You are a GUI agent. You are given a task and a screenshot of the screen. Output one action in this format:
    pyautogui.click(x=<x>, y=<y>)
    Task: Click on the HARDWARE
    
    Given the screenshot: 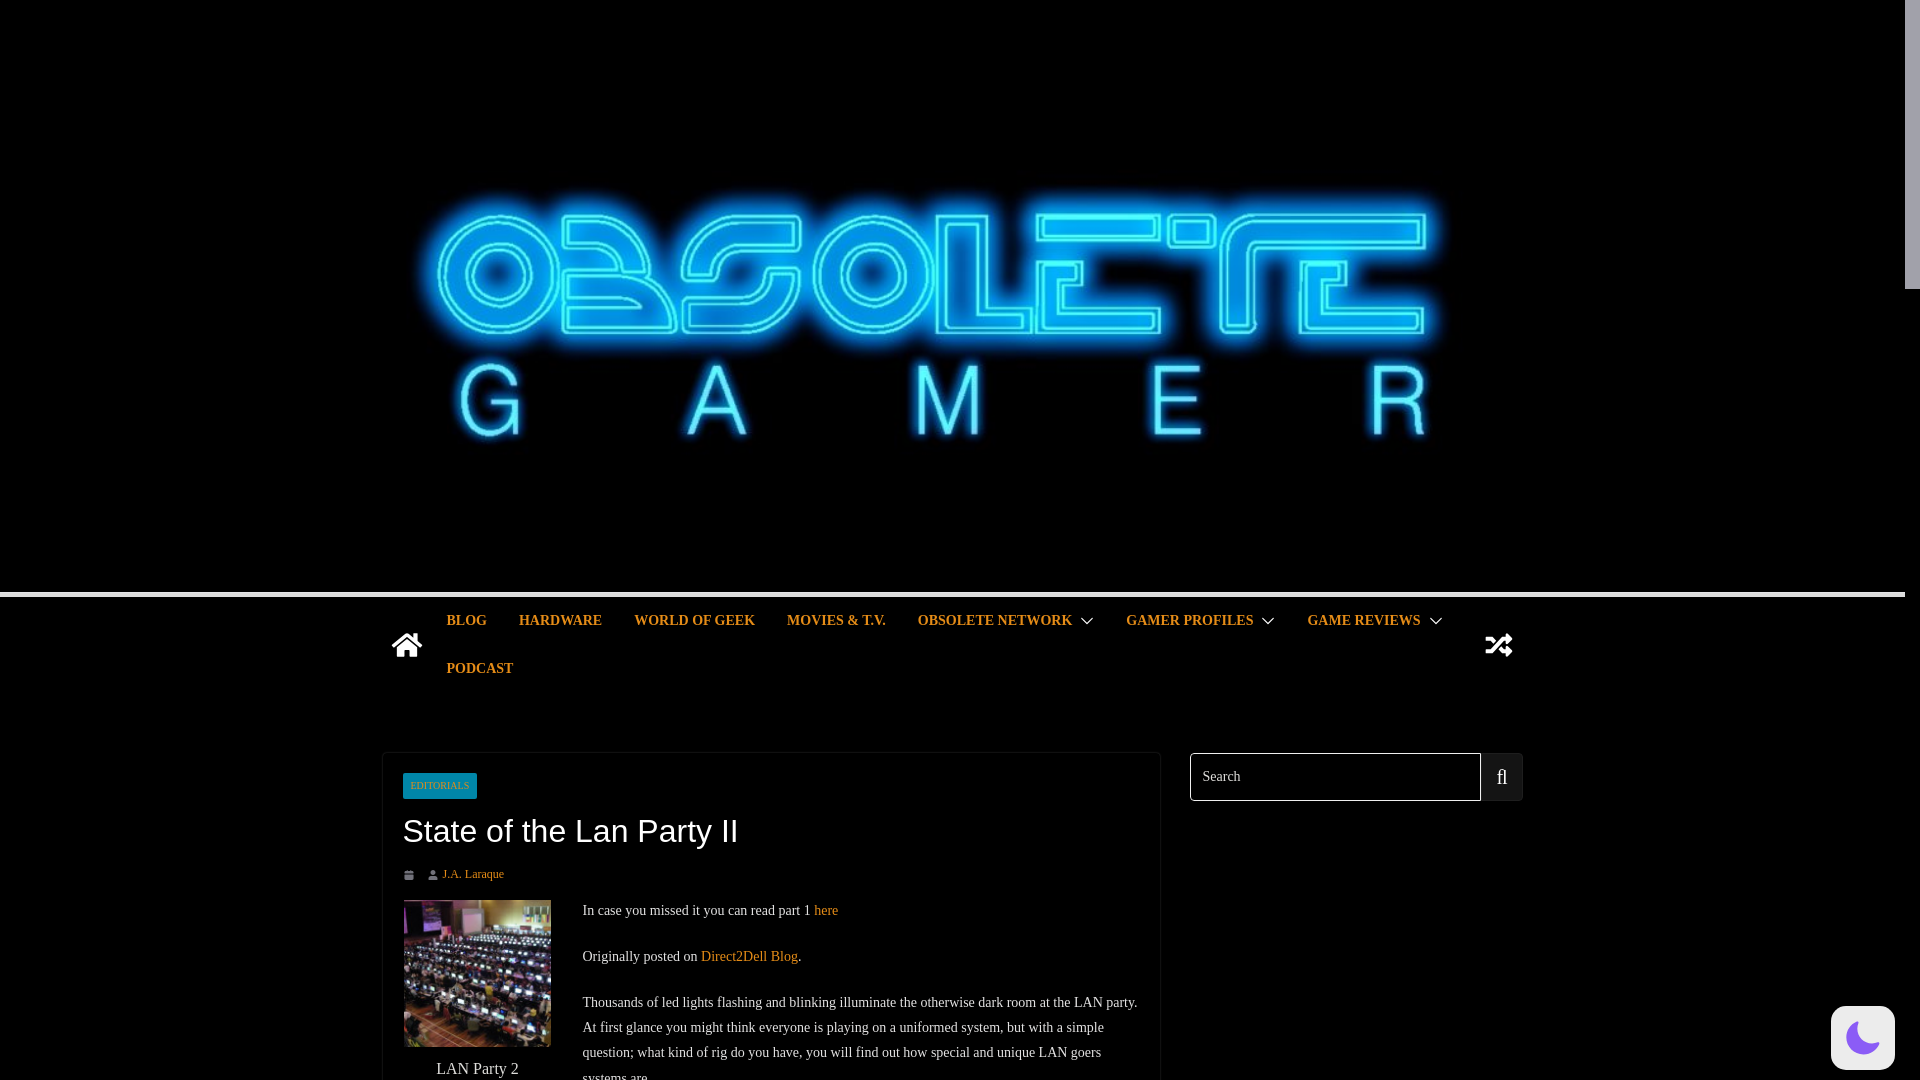 What is the action you would take?
    pyautogui.click(x=560, y=620)
    